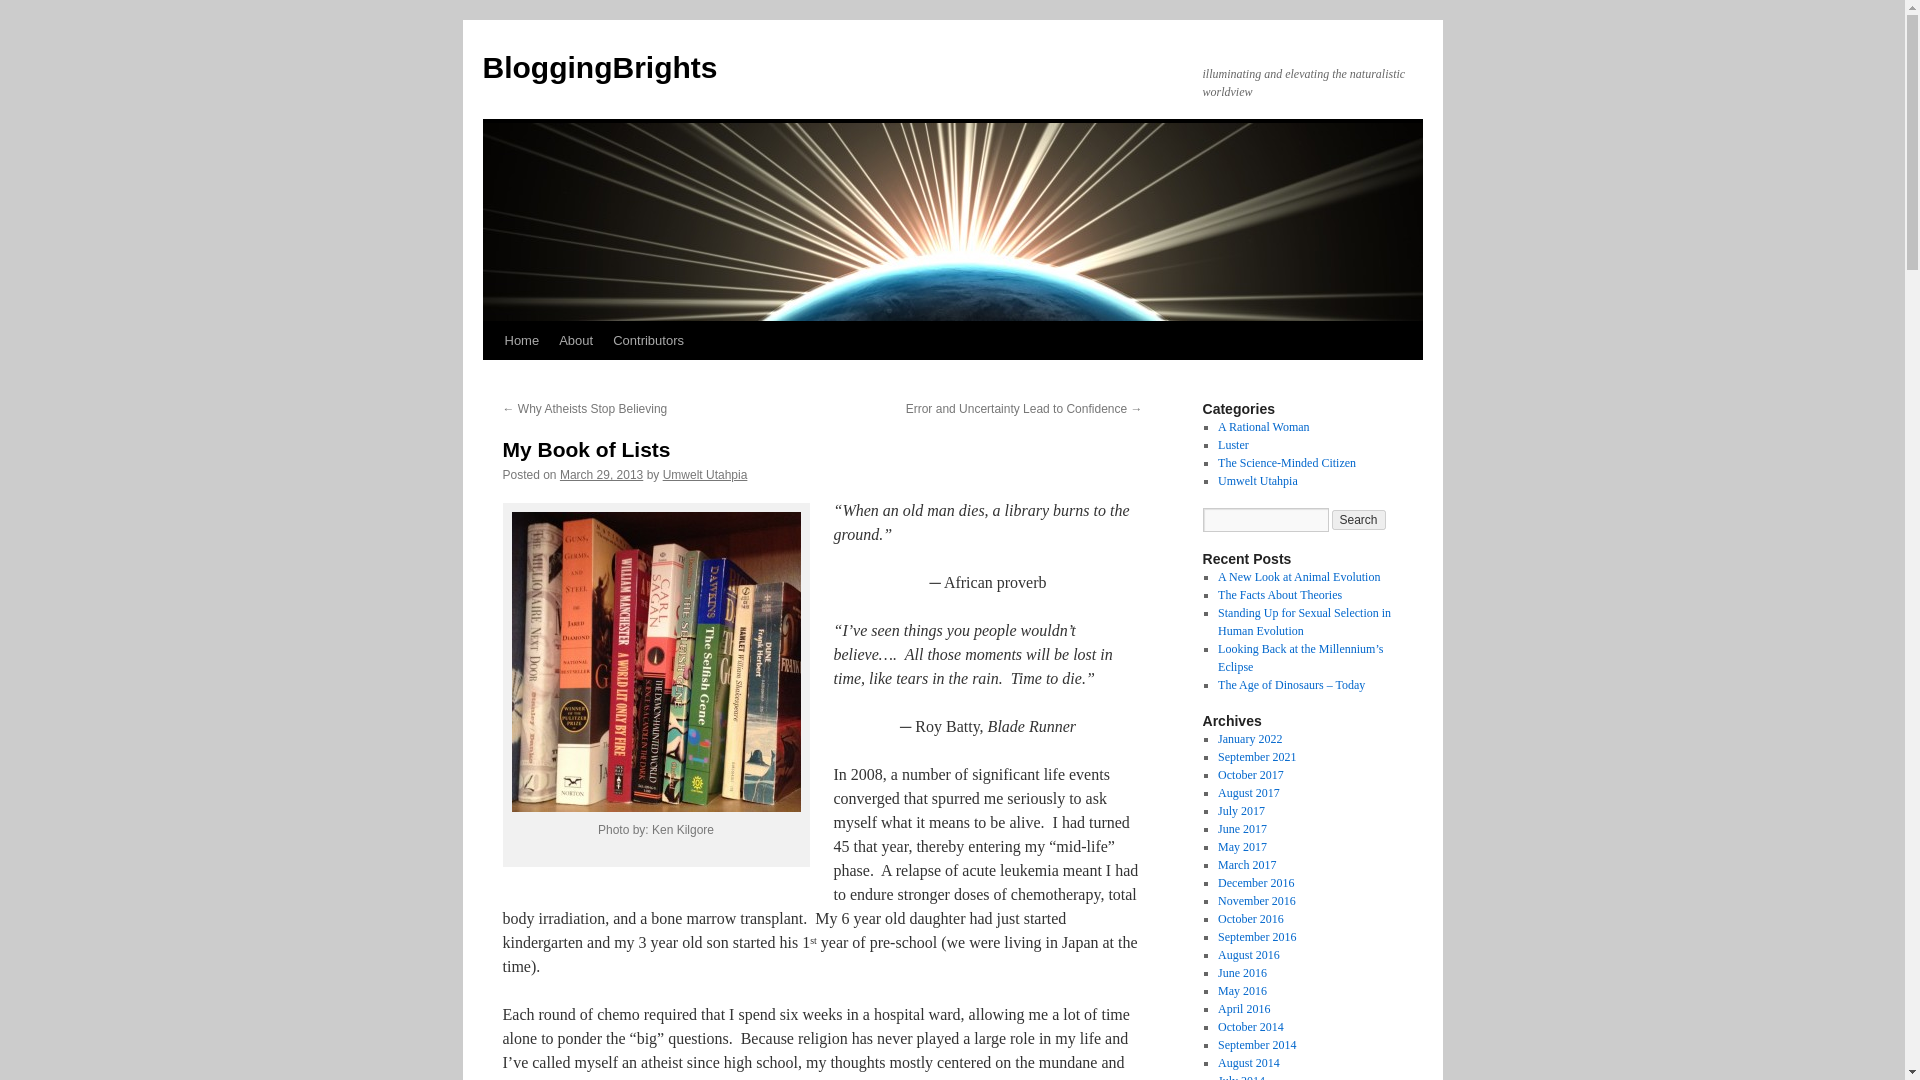 The image size is (1920, 1080). Describe the element at coordinates (648, 340) in the screenshot. I see `Contributors` at that location.